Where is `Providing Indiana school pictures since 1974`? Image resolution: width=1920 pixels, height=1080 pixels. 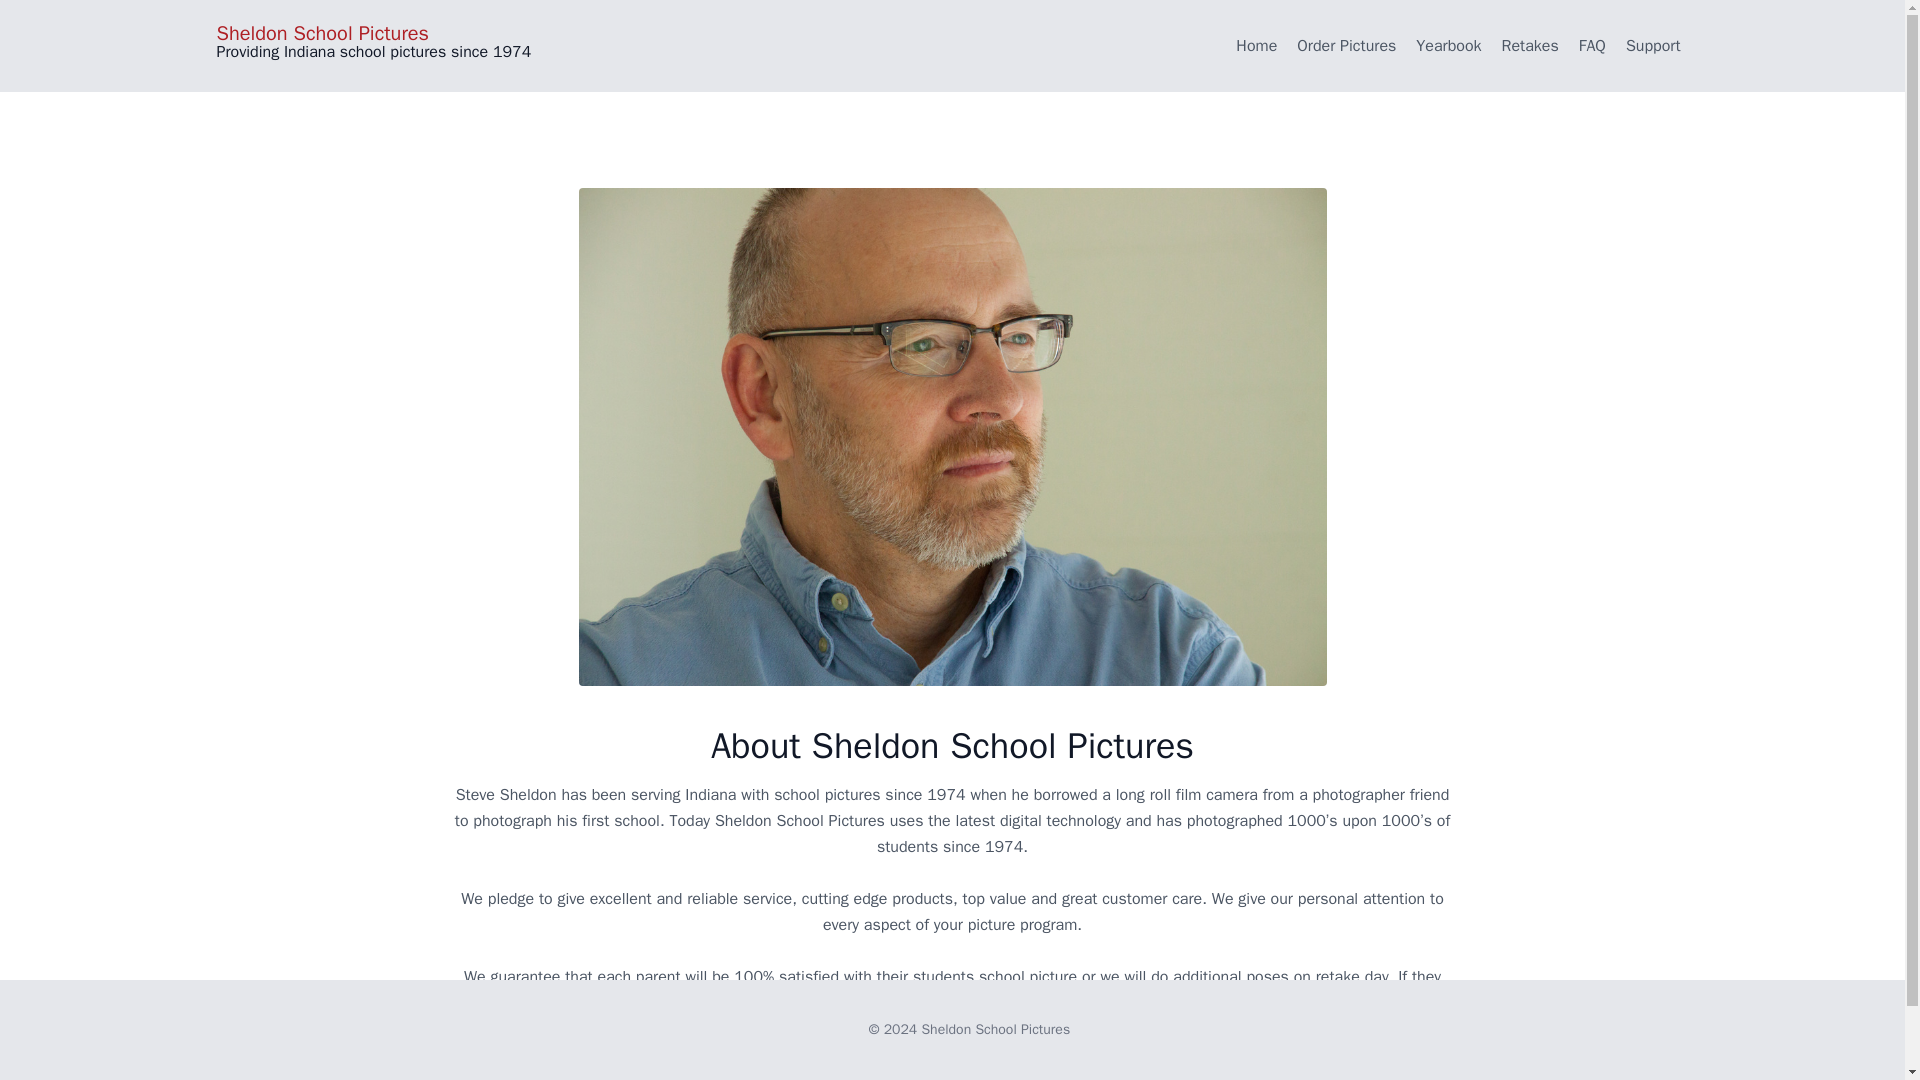 Providing Indiana school pictures since 1974 is located at coordinates (367, 51).